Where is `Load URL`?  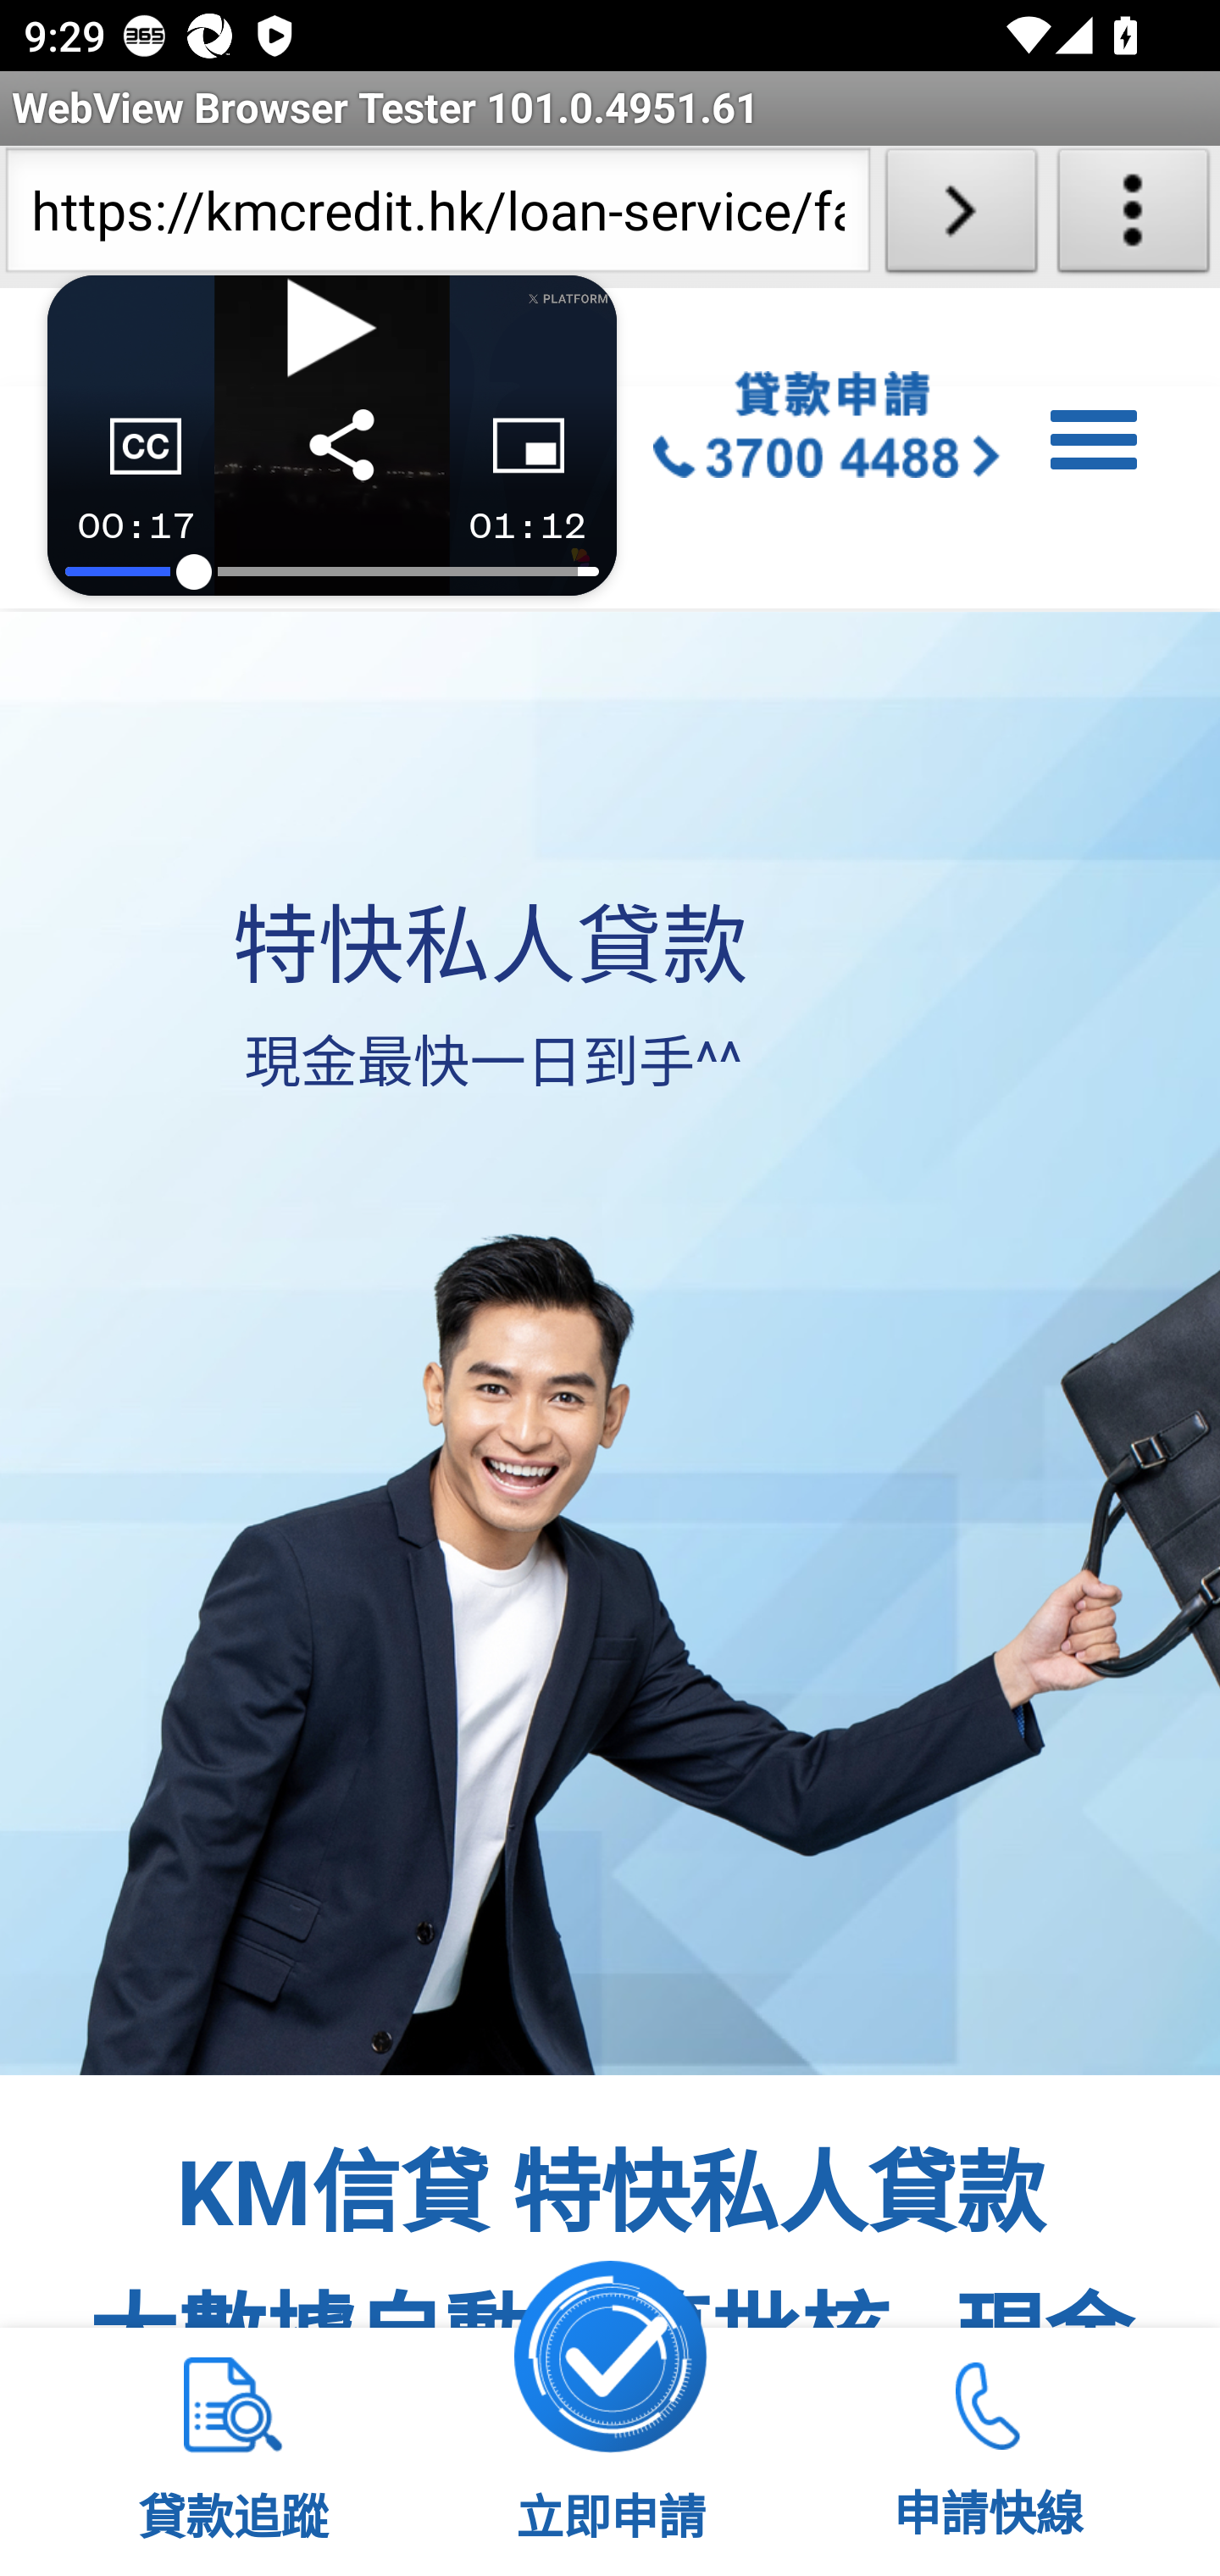 Load URL is located at coordinates (961, 217).